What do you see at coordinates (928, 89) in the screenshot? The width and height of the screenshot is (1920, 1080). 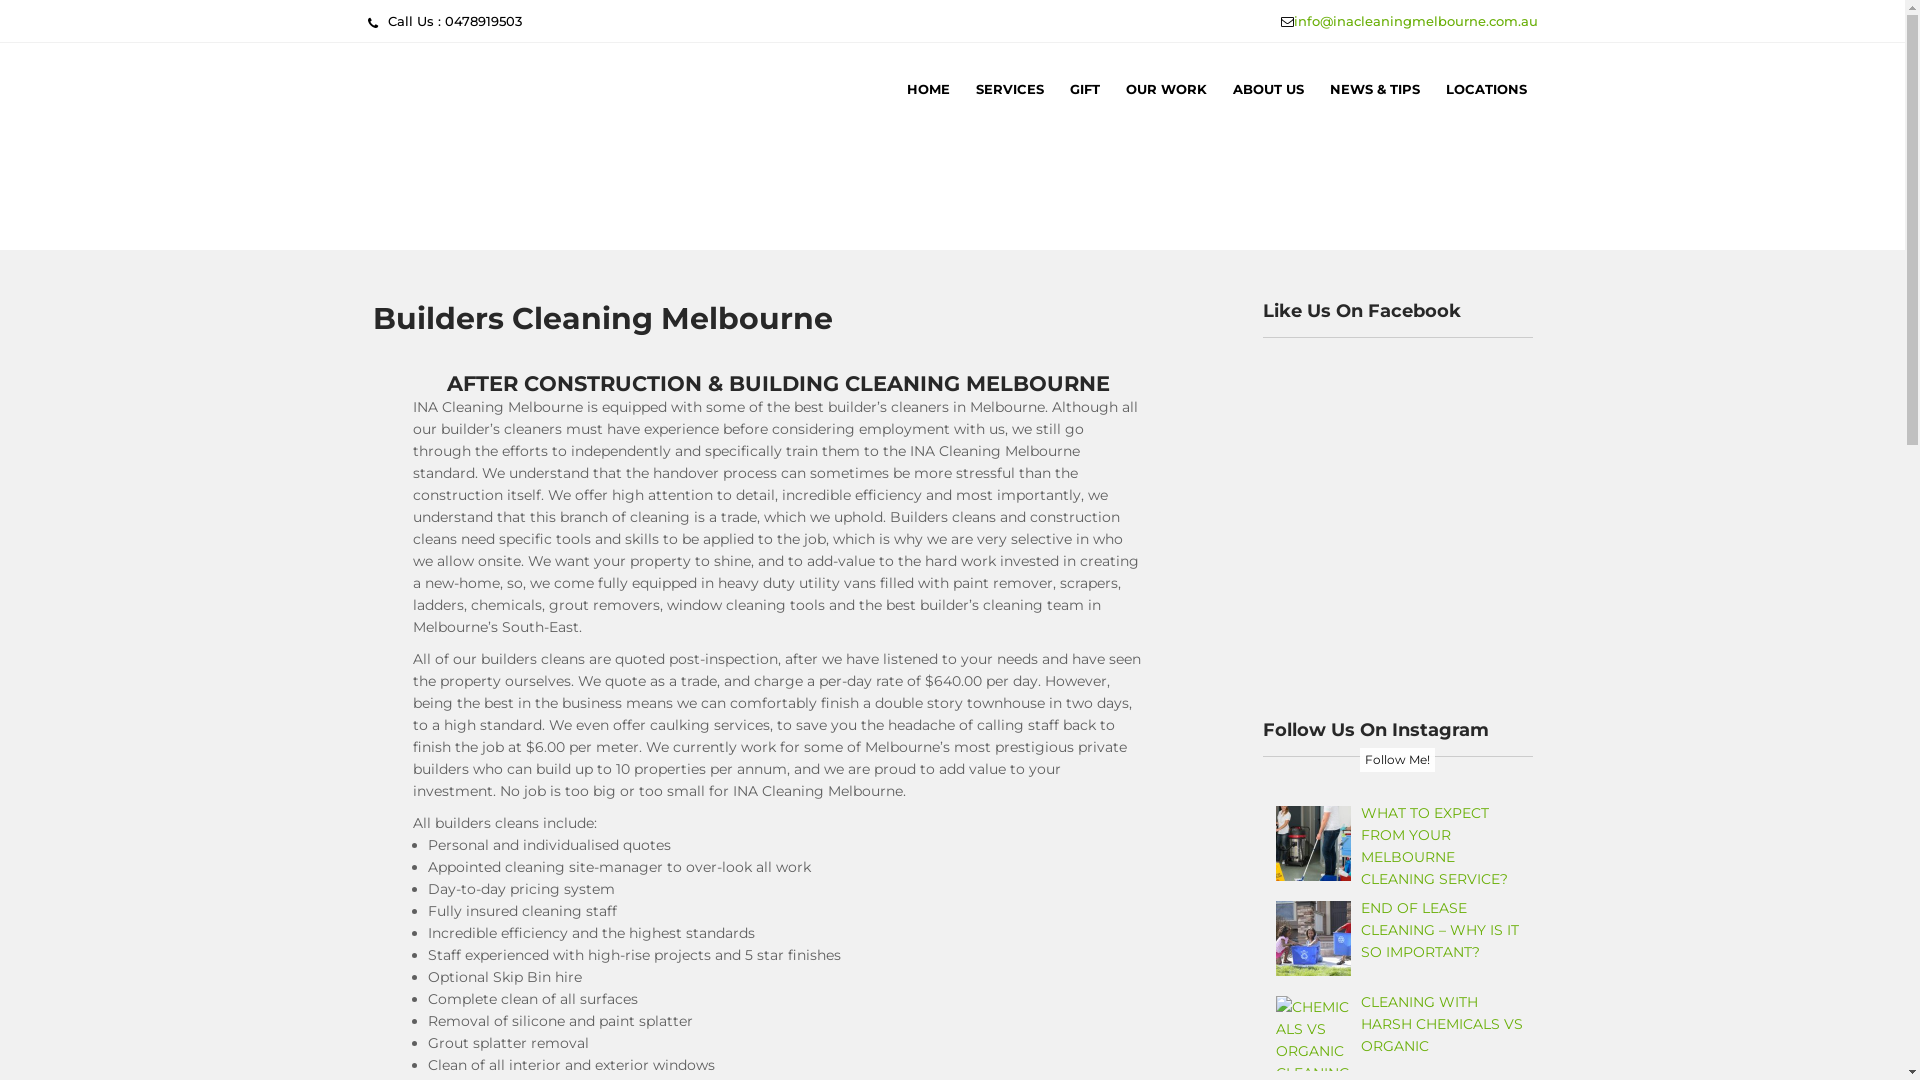 I see `HOME` at bounding box center [928, 89].